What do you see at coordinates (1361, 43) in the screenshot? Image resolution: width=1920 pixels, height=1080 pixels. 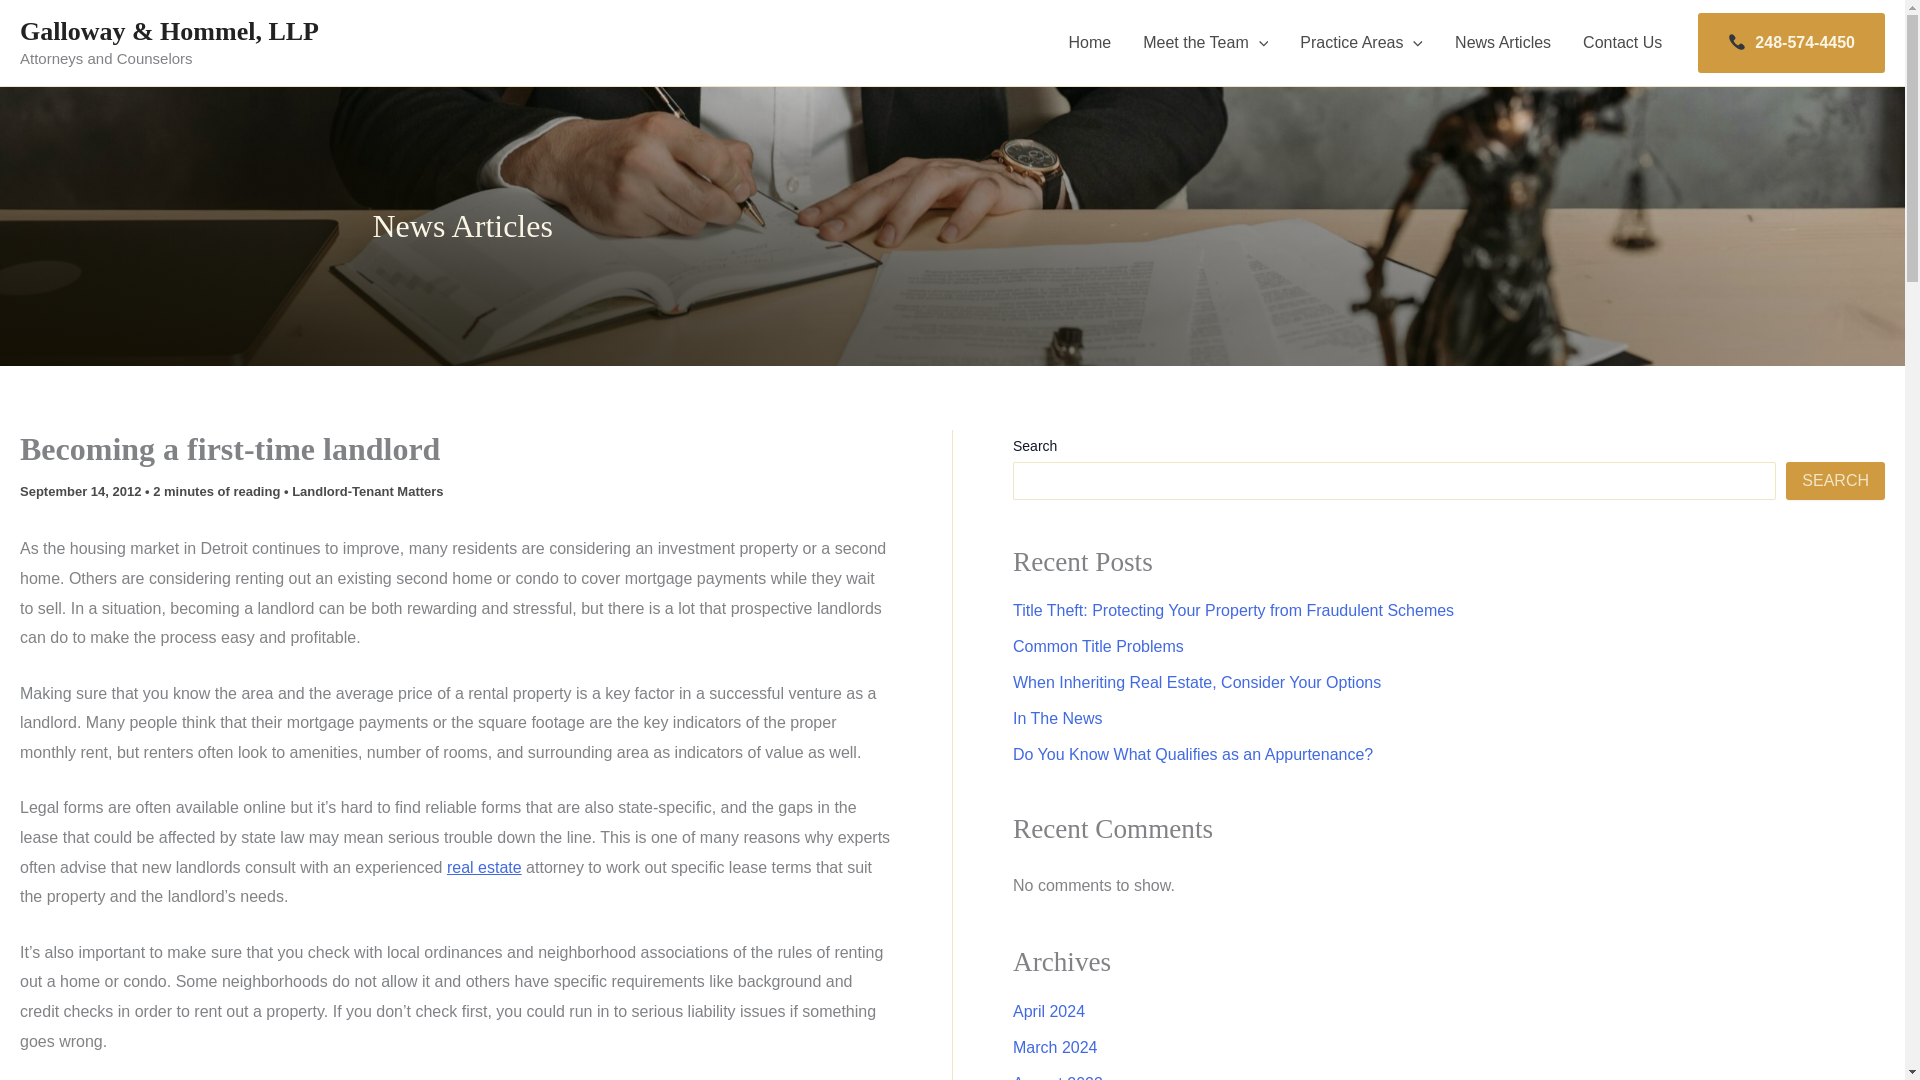 I see `Practice Areas` at bounding box center [1361, 43].